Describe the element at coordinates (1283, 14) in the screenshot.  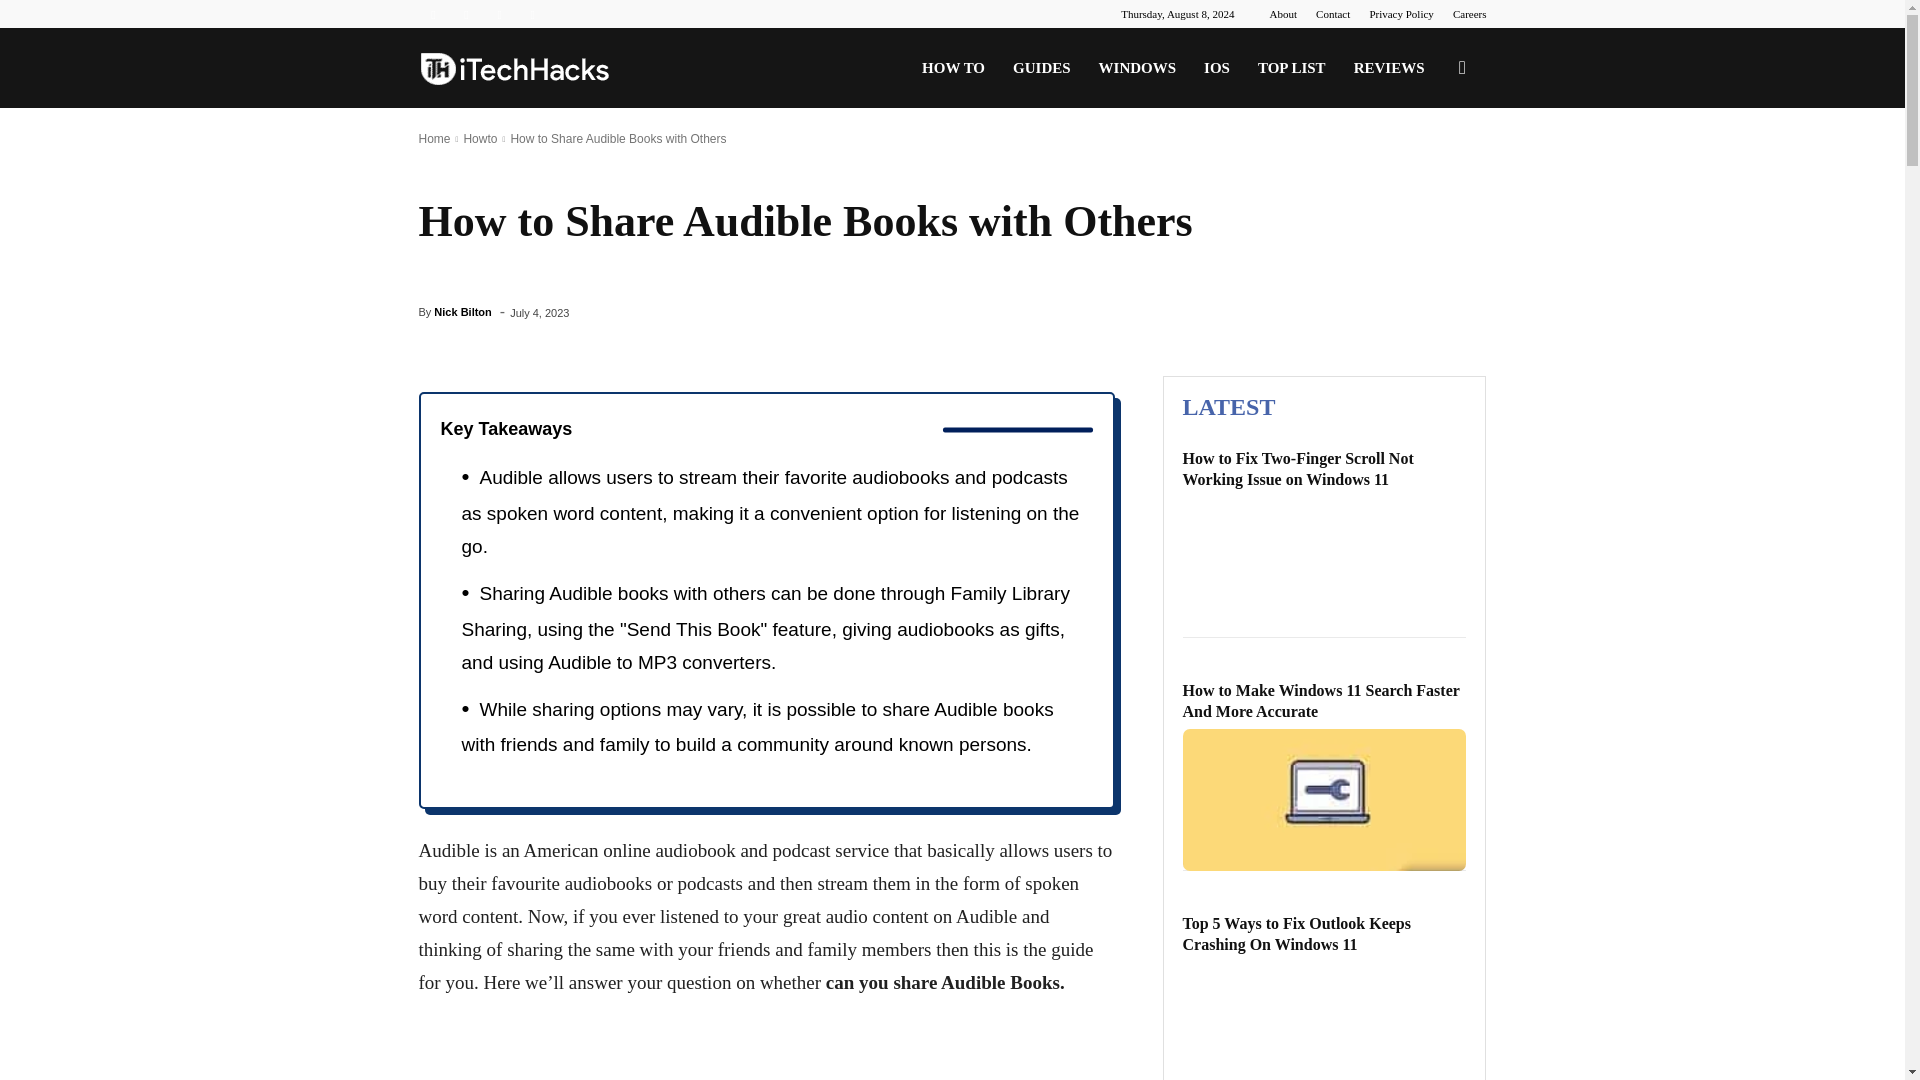
I see `About` at that location.